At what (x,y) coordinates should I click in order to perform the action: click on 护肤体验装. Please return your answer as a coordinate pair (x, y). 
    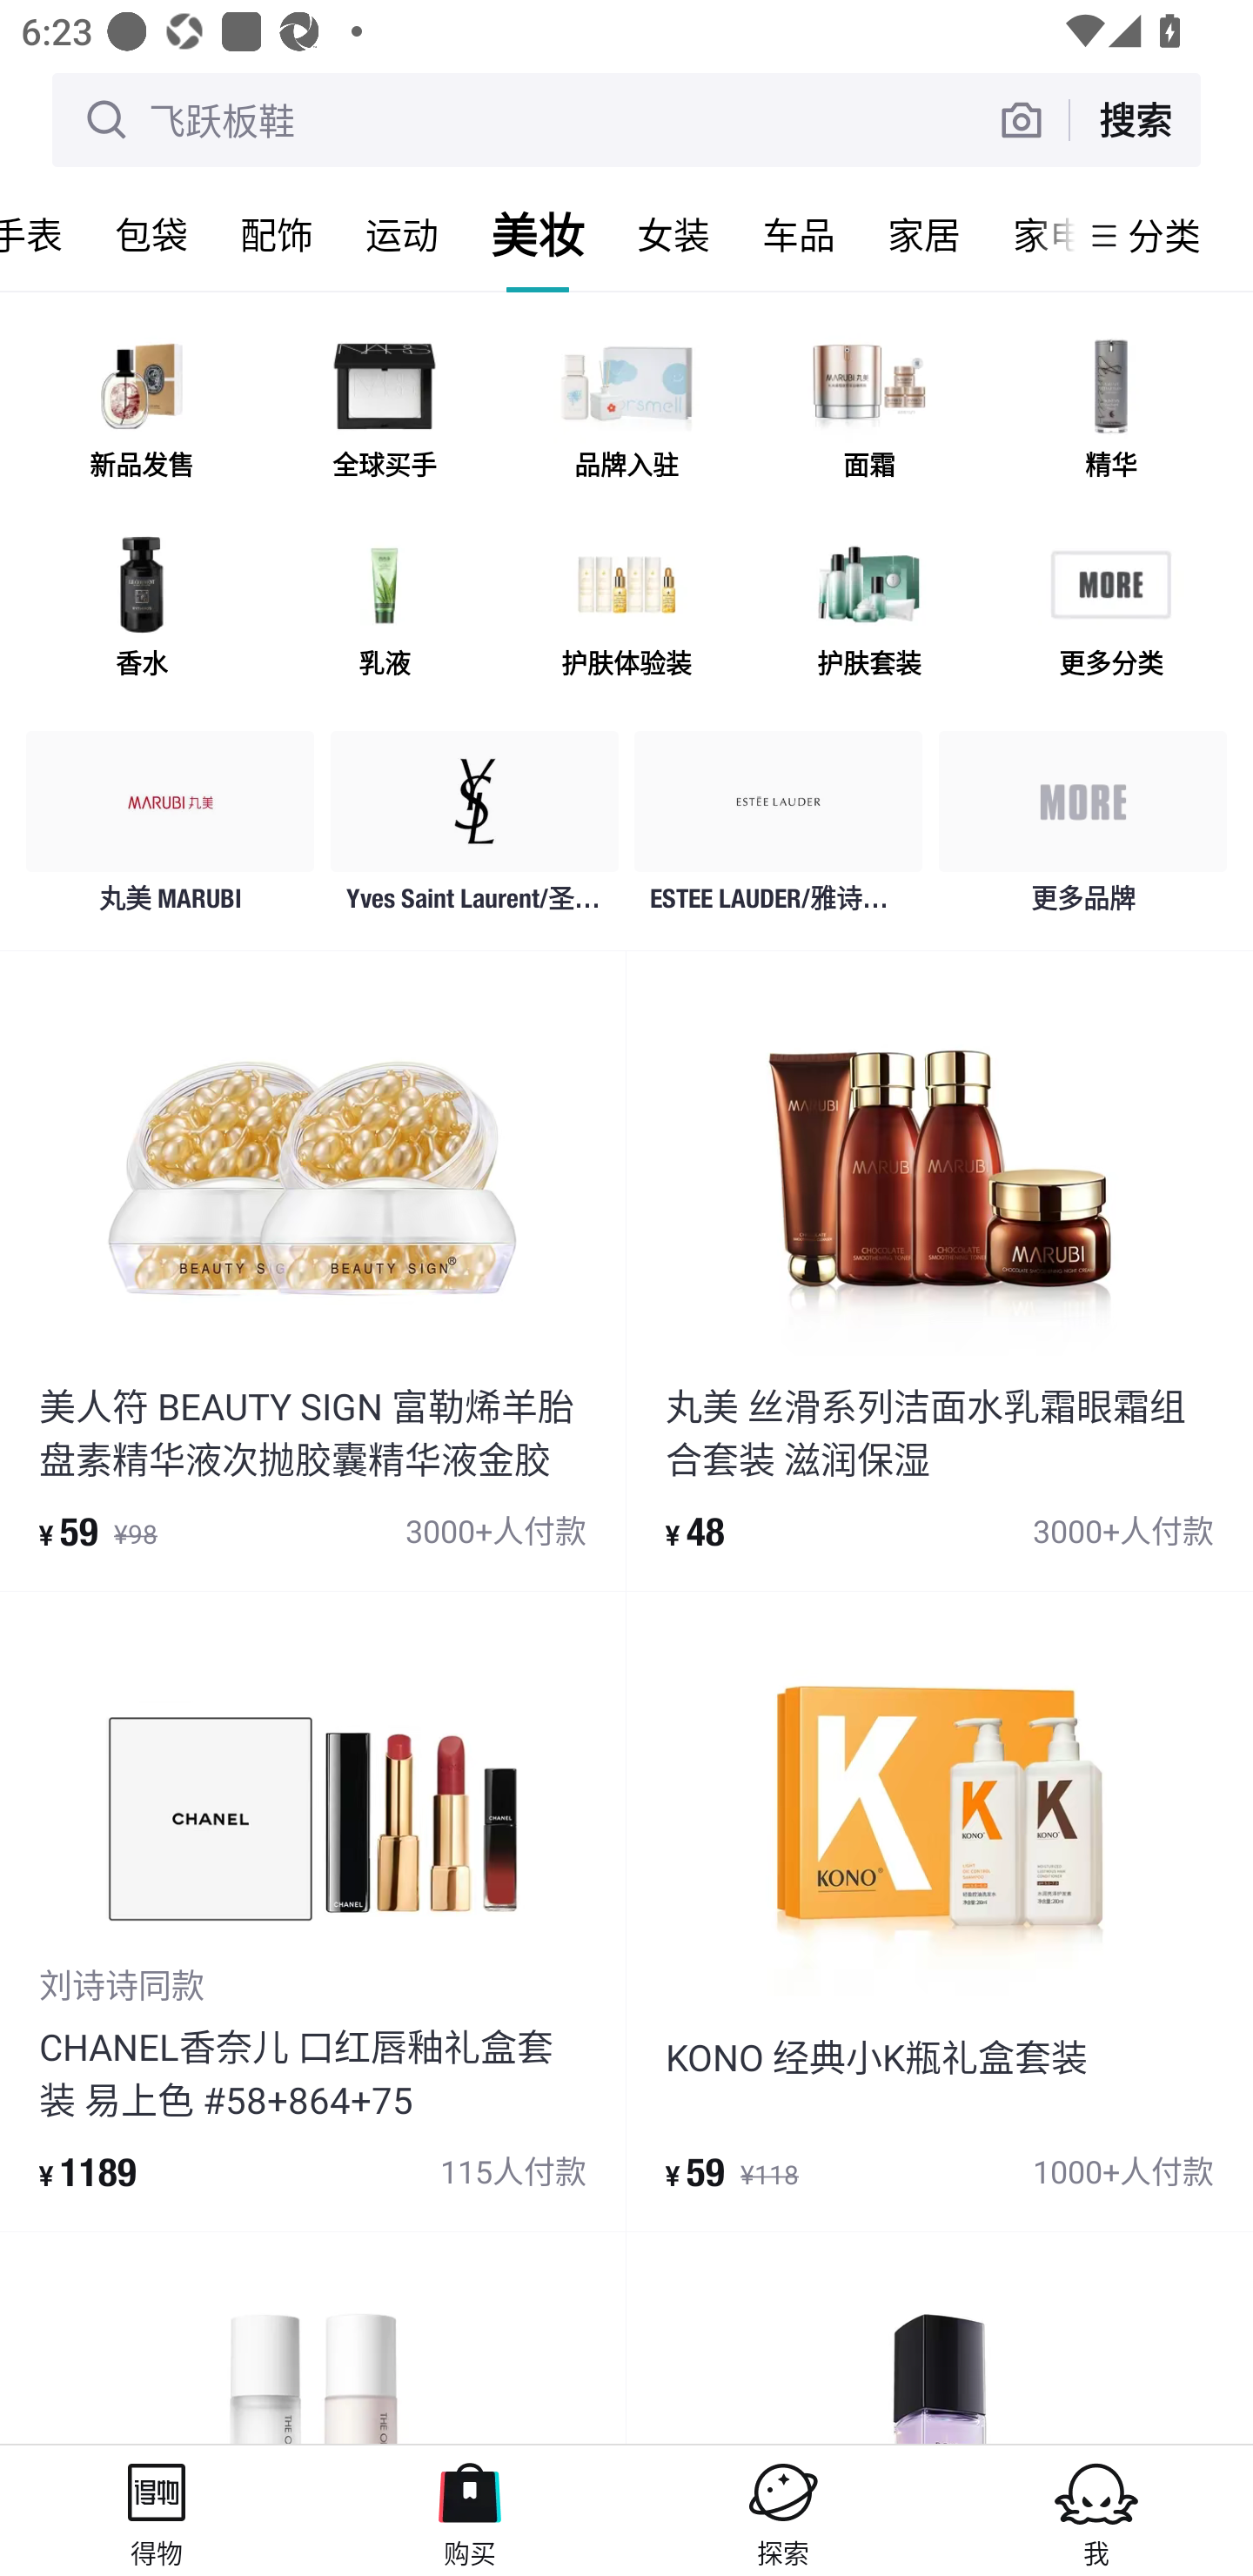
    Looking at the image, I should click on (626, 611).